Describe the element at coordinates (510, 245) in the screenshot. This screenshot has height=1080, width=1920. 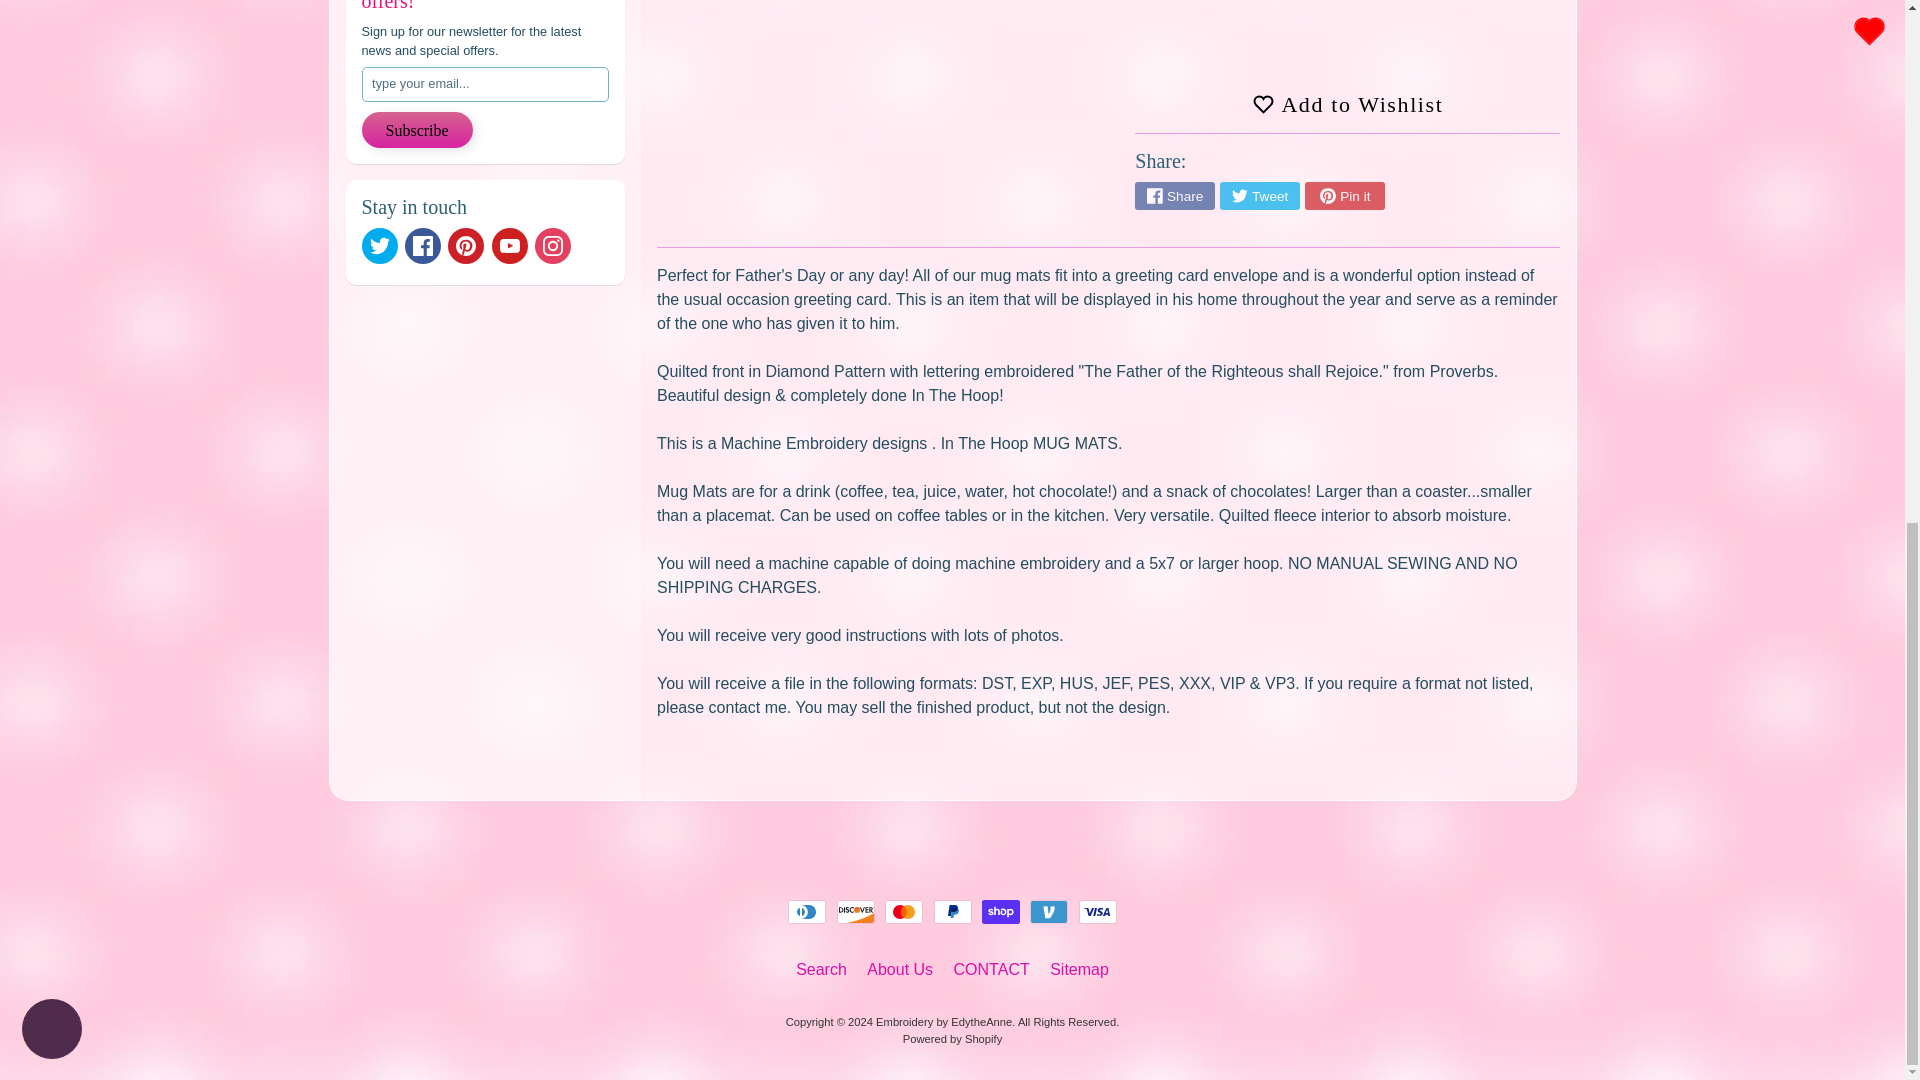
I see `Youtube` at that location.